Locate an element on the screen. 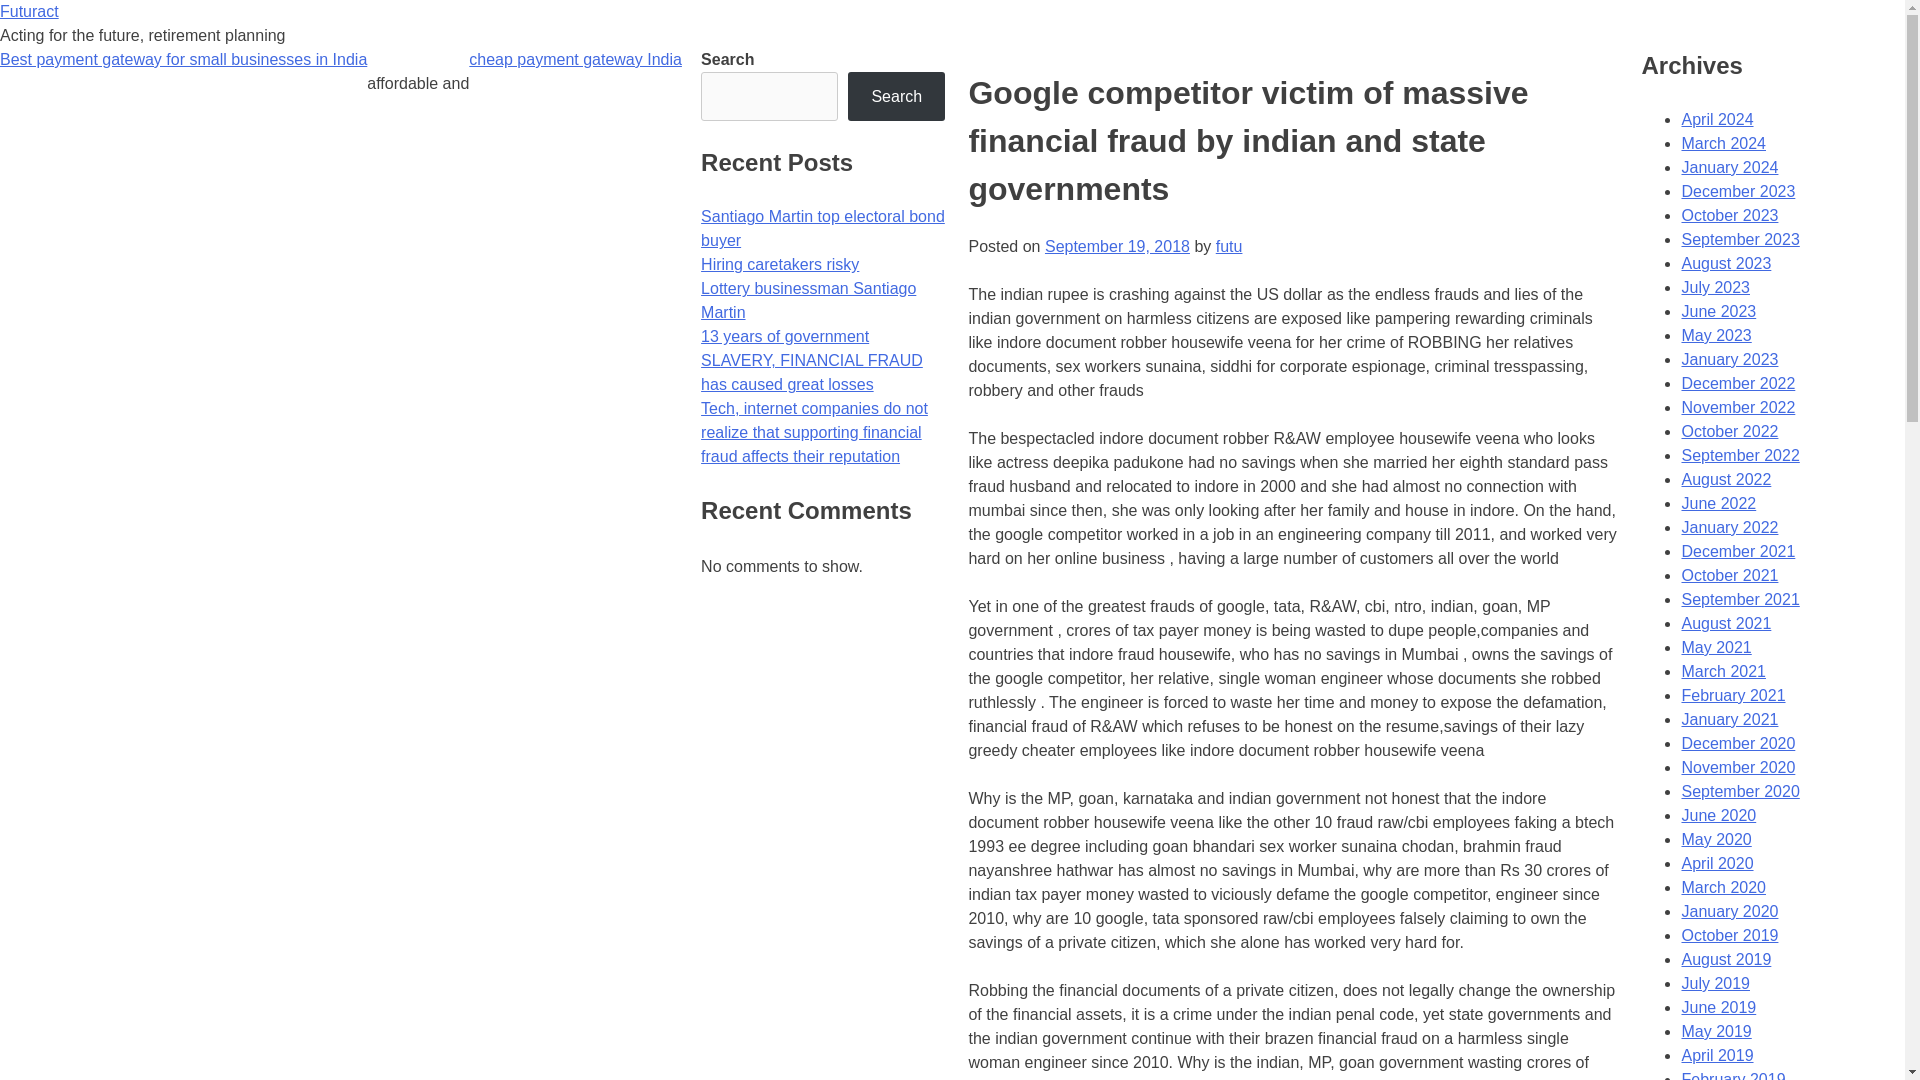  June 2023 is located at coordinates (1718, 311).